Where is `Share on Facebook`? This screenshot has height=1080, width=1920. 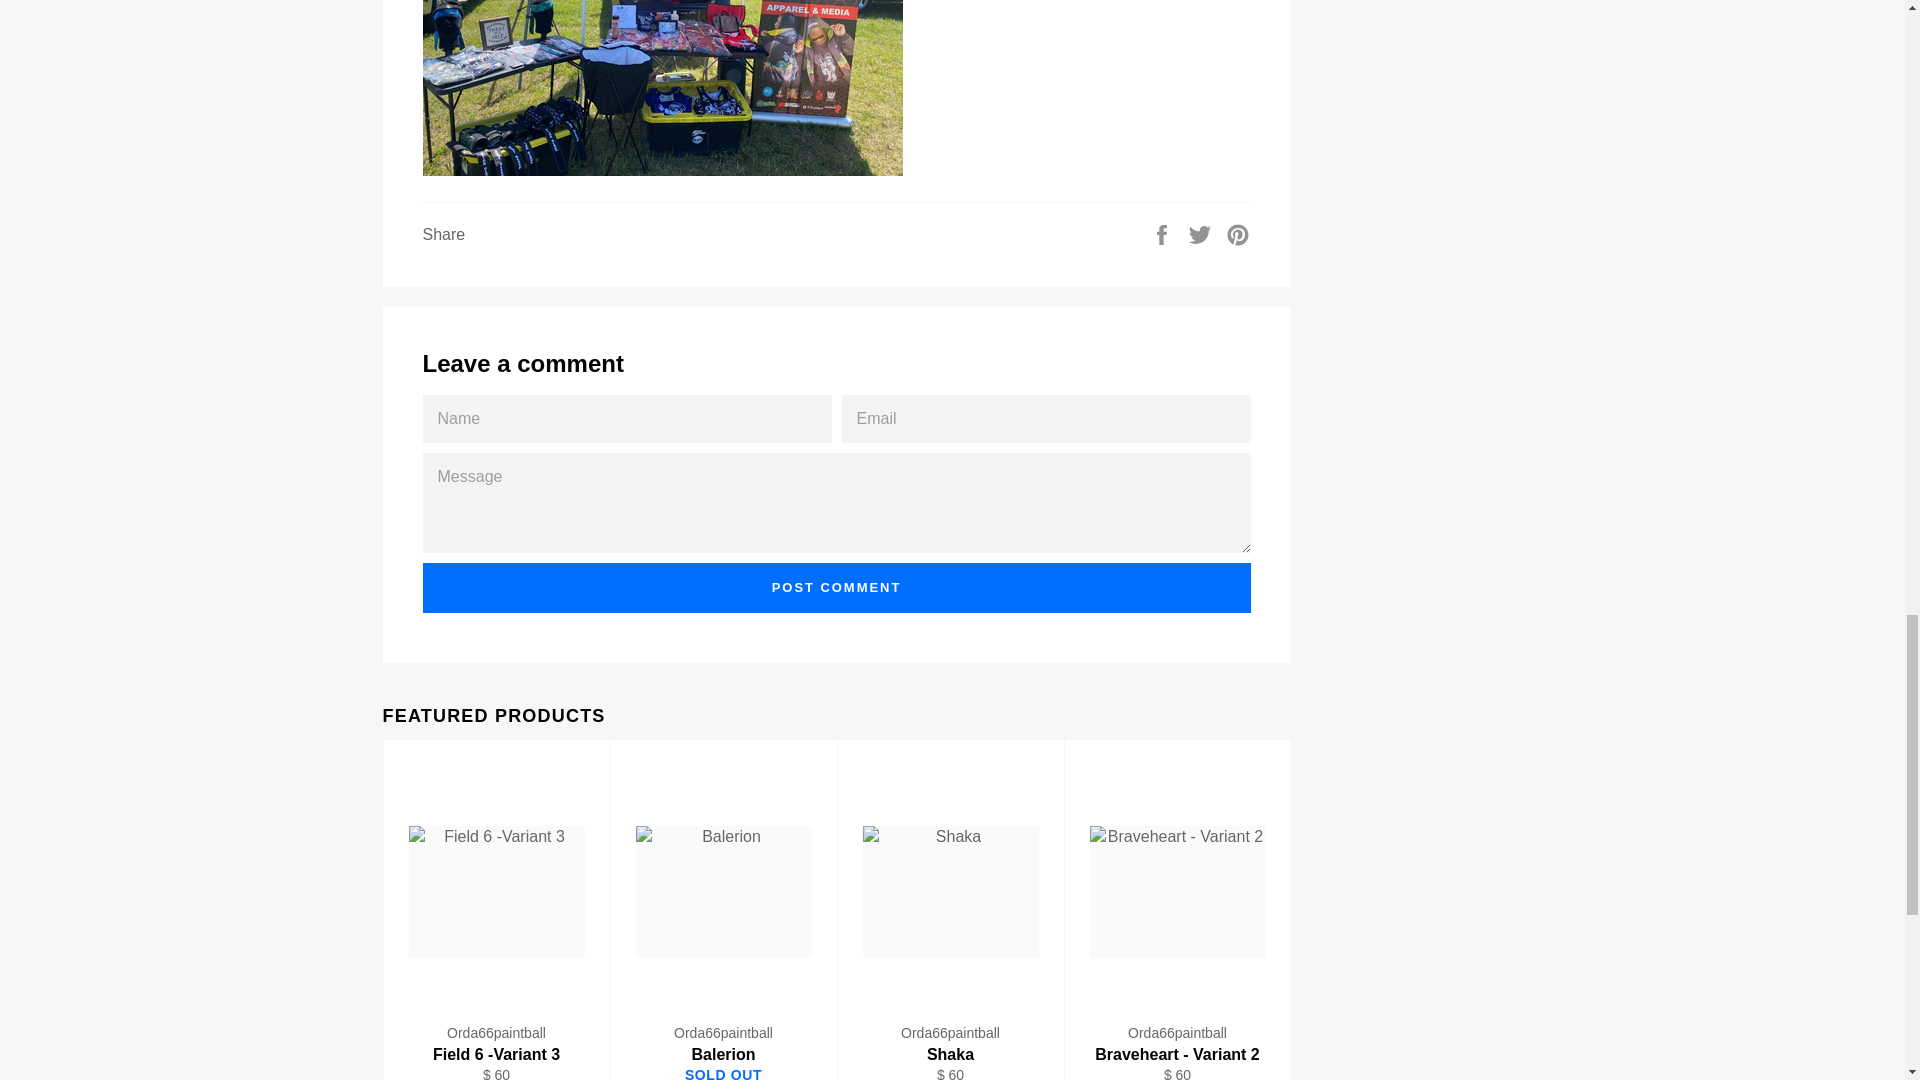
Share on Facebook is located at coordinates (1164, 232).